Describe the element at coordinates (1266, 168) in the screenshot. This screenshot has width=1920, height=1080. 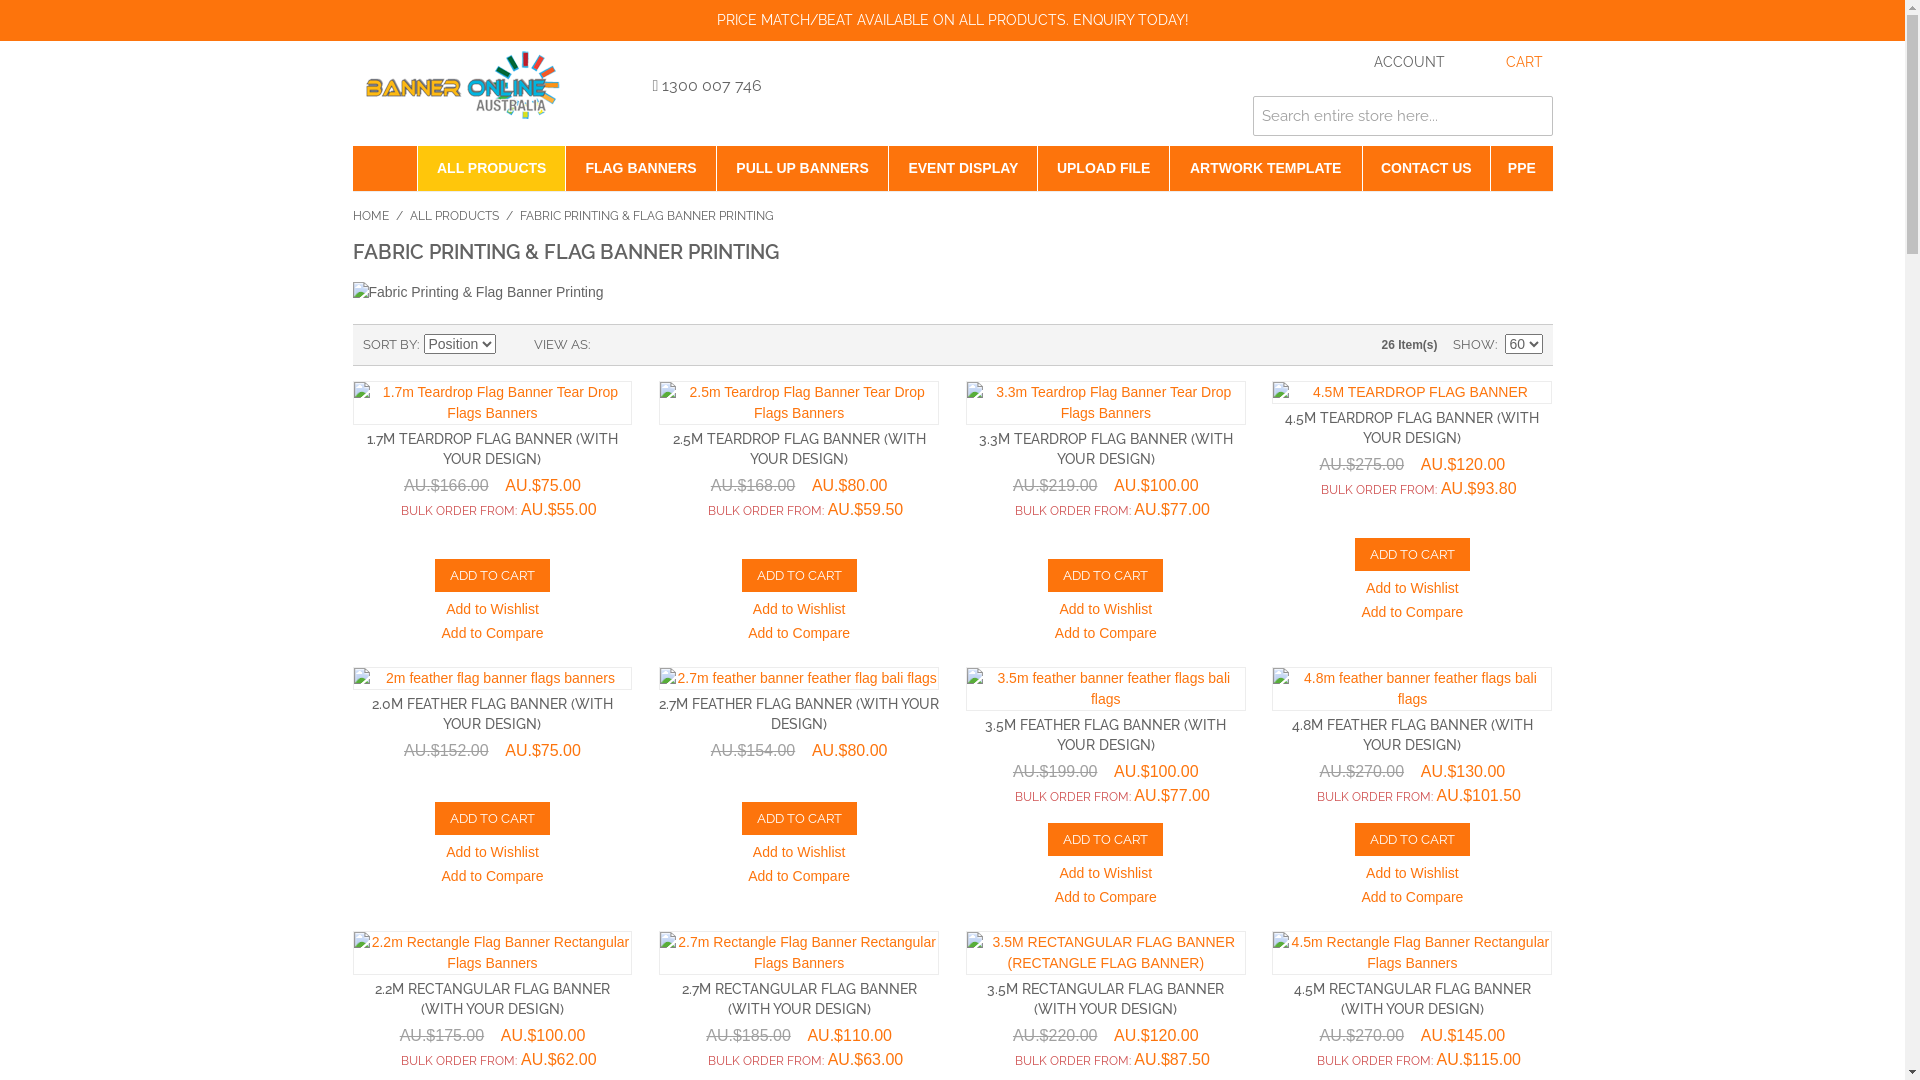
I see `ARTWORK TEMPLATE` at that location.